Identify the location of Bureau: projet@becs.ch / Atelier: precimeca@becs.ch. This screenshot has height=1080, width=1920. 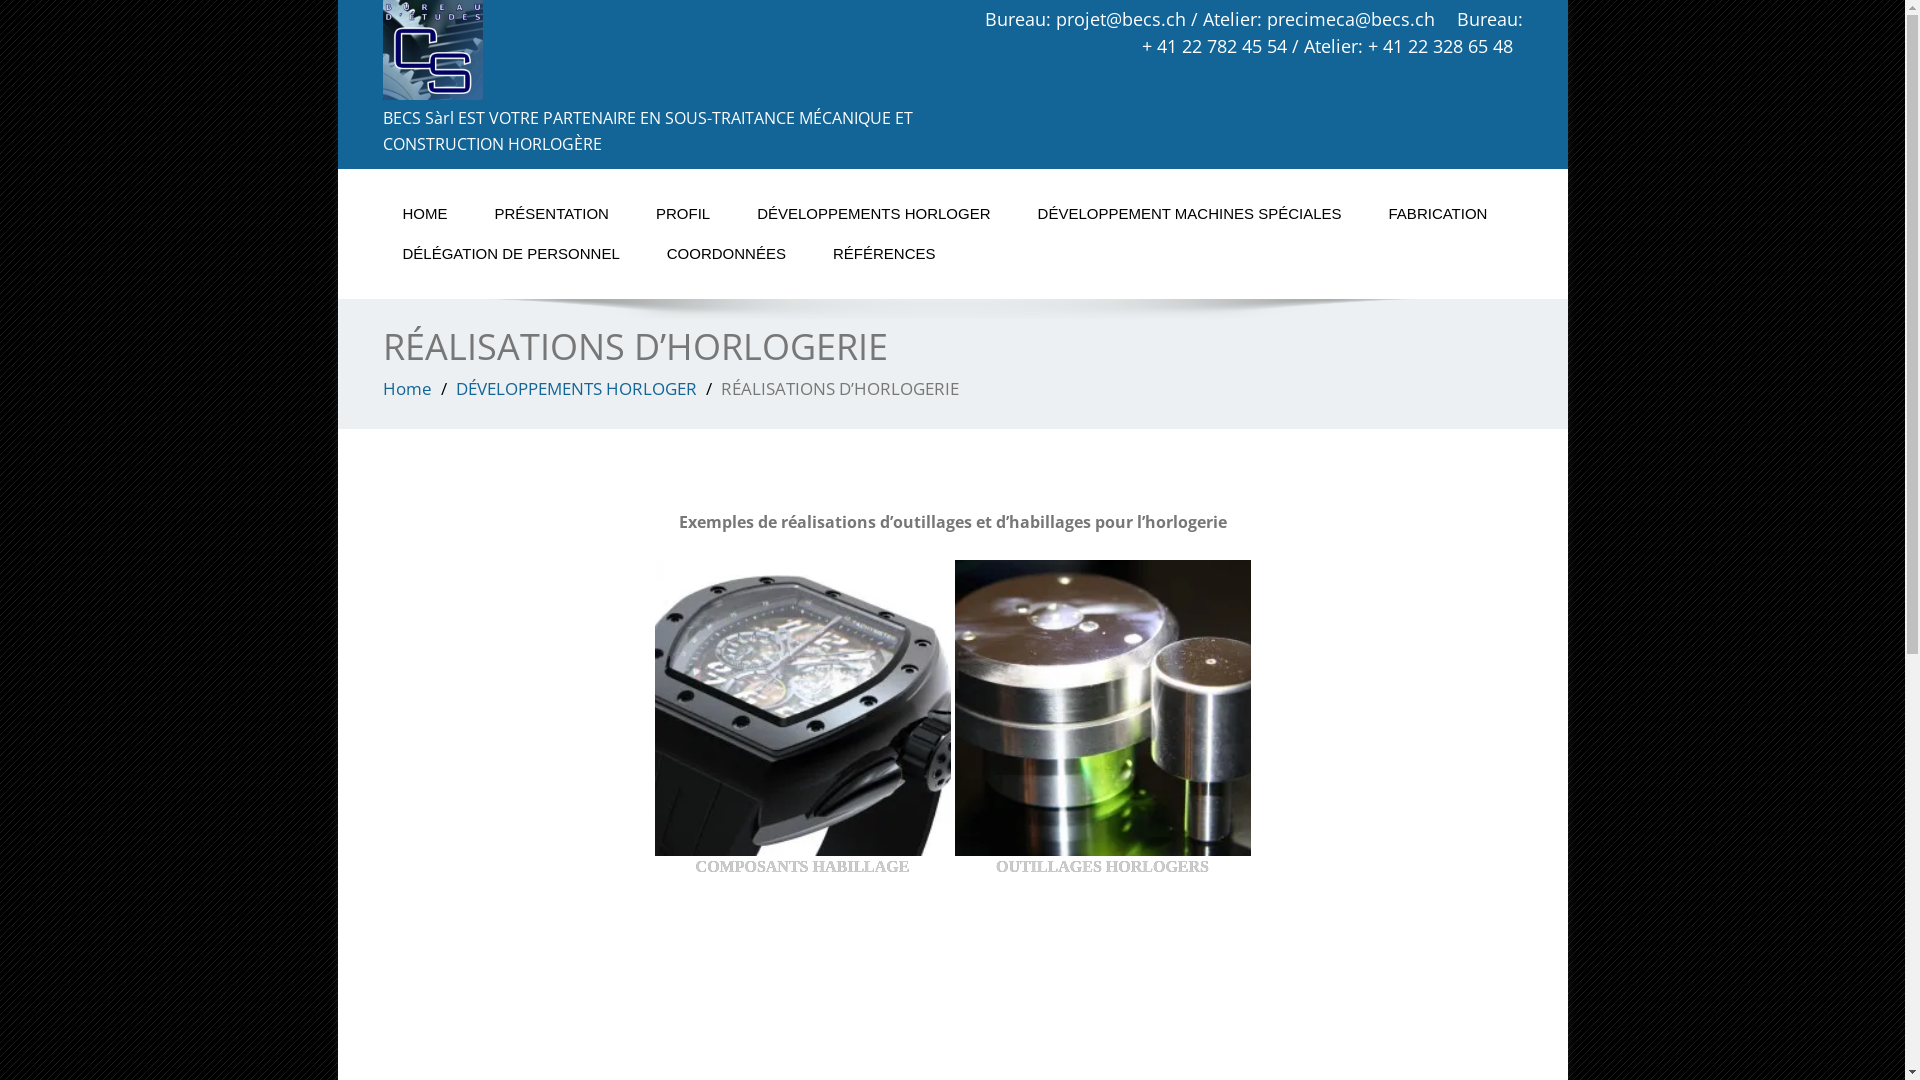
(1208, 19).